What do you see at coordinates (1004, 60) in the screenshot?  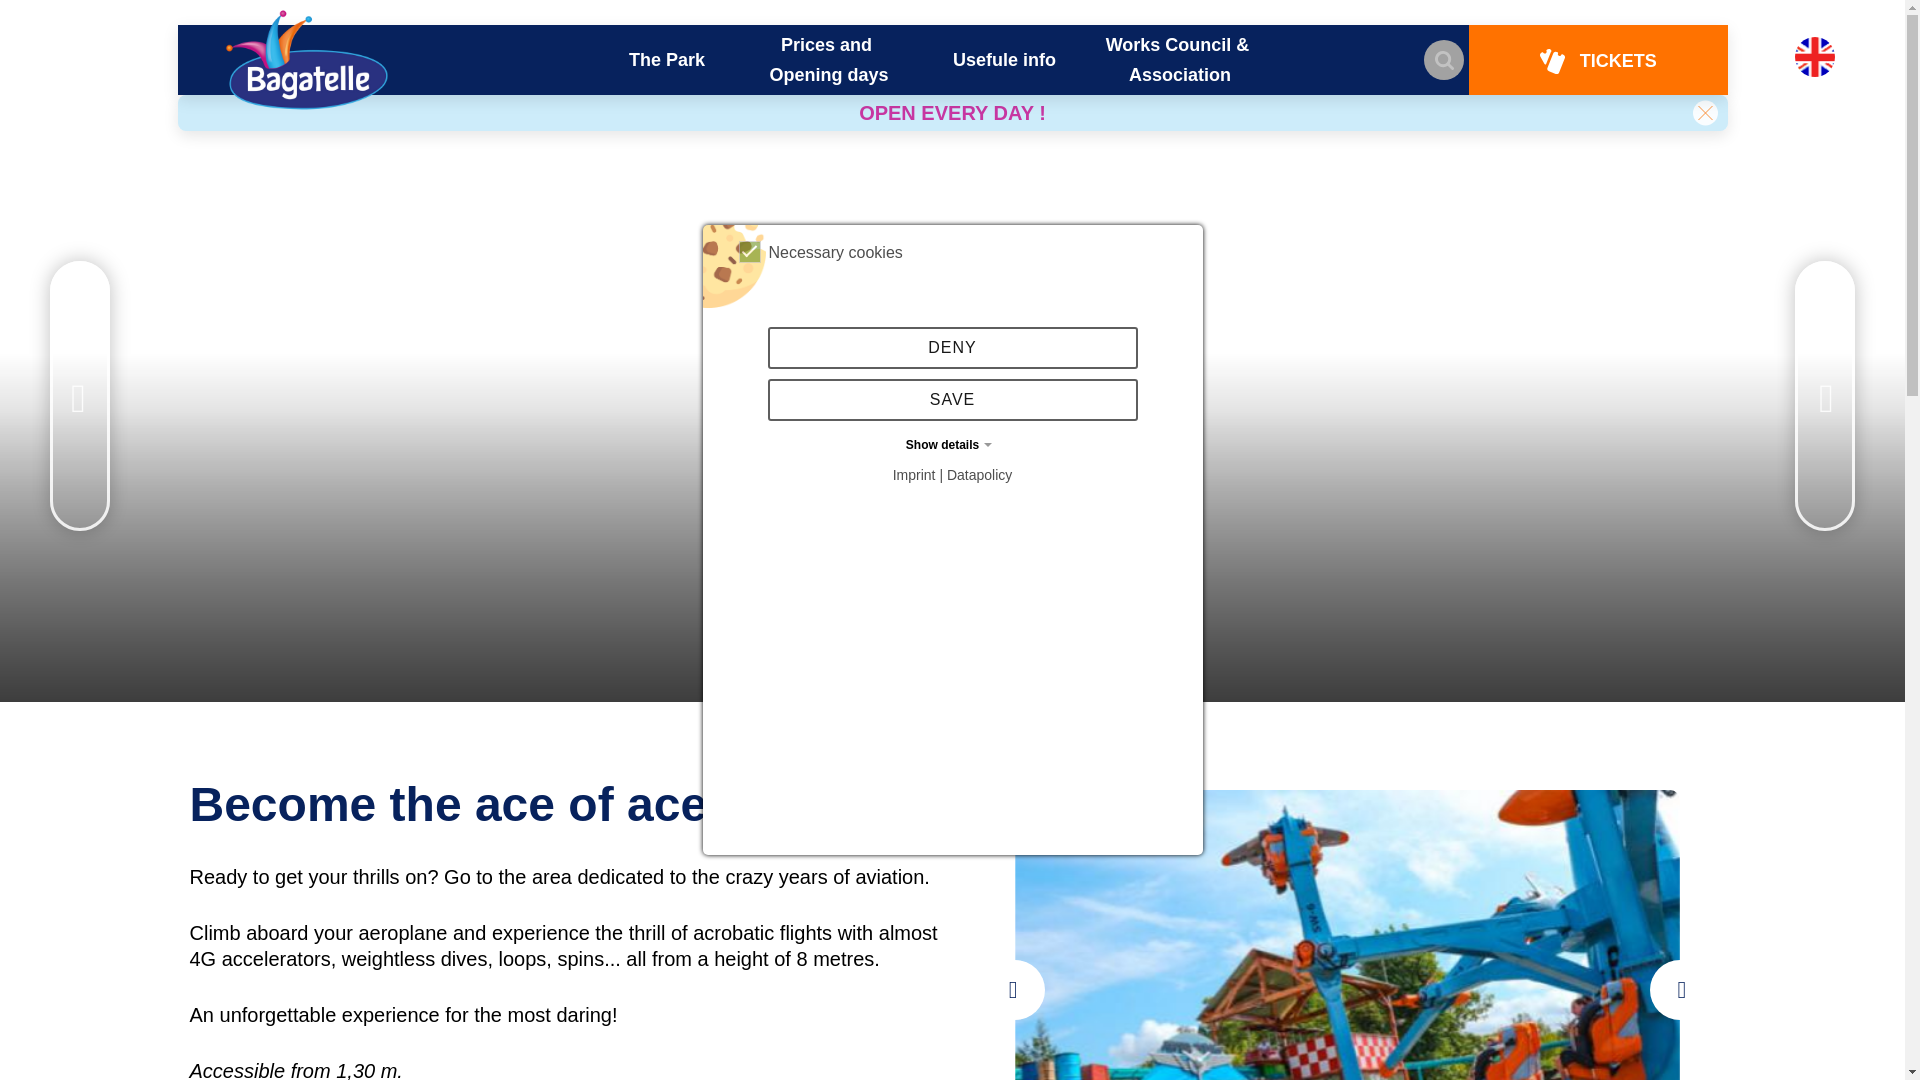 I see `Usefule info` at bounding box center [1004, 60].